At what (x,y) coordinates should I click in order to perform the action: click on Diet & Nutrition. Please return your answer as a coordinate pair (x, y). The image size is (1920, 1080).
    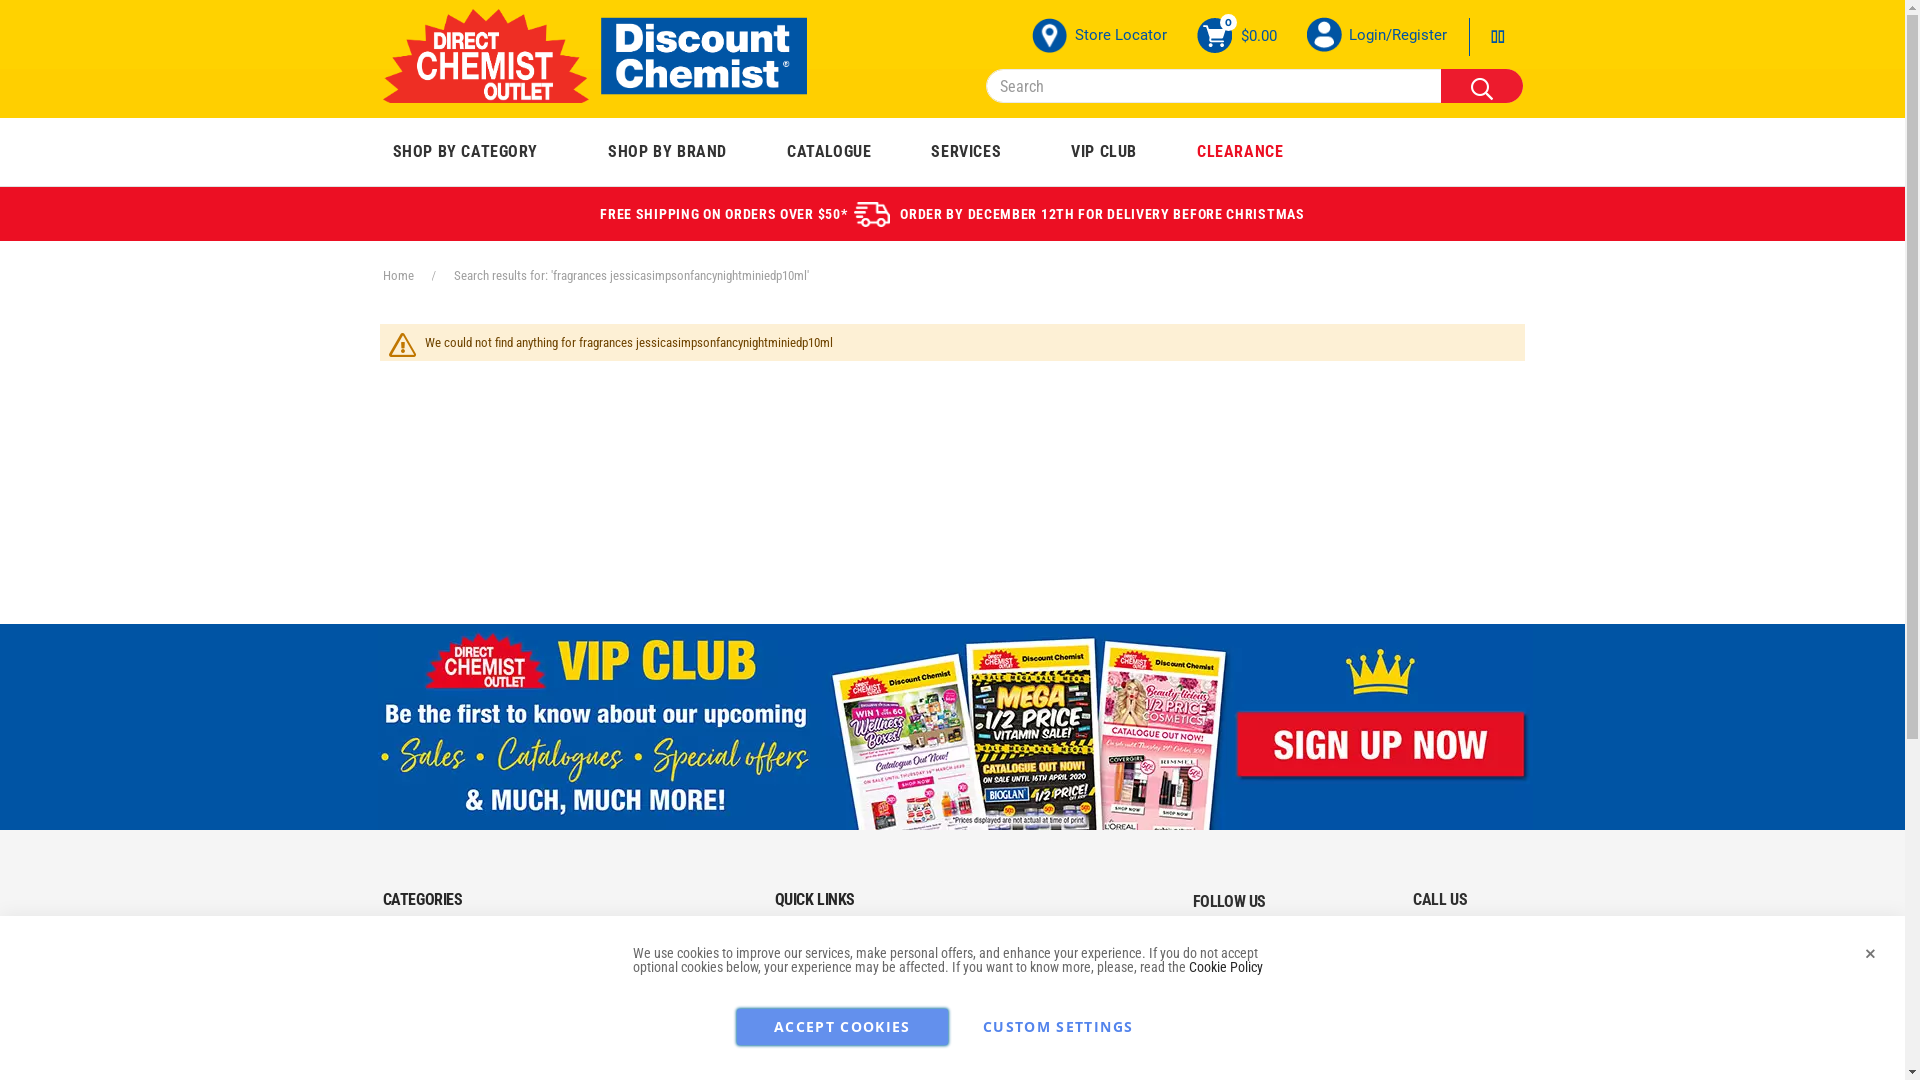
    Looking at the image, I should click on (622, 981).